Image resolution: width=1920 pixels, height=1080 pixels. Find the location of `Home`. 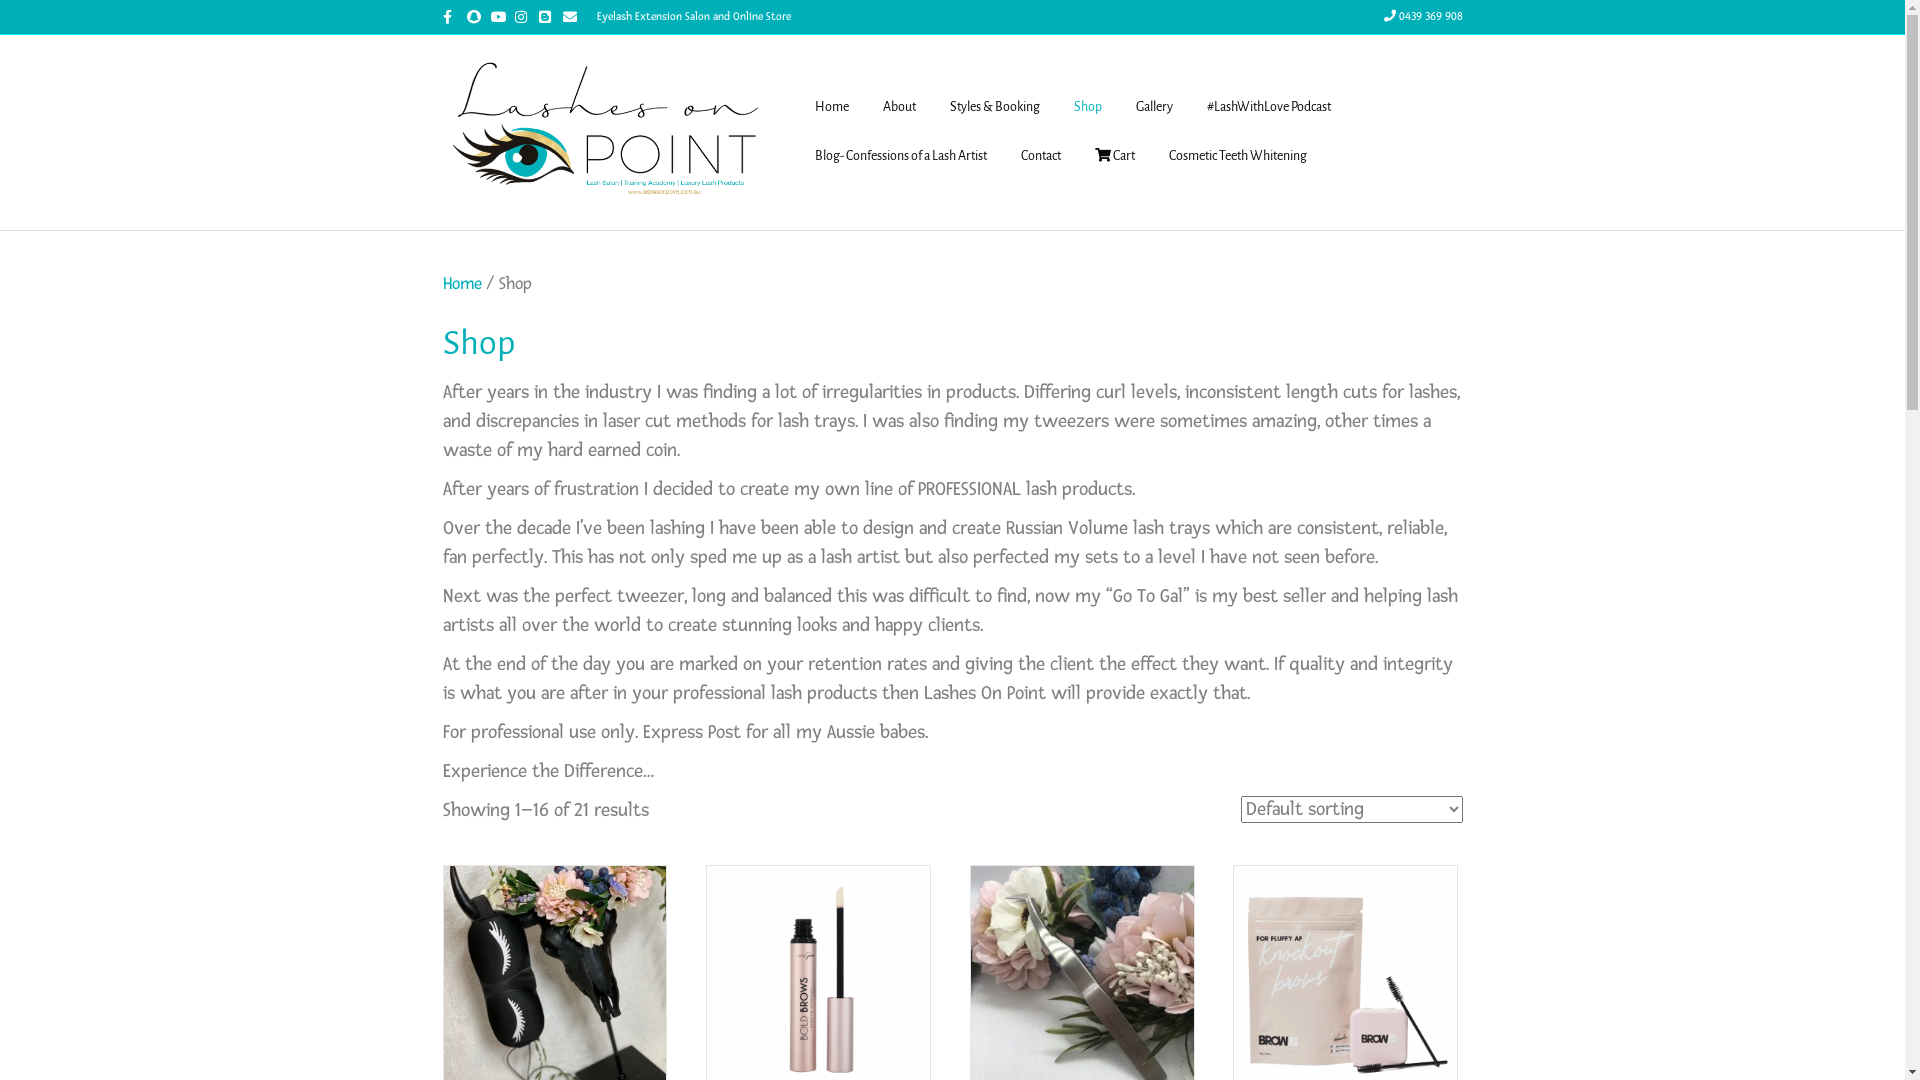

Home is located at coordinates (462, 284).